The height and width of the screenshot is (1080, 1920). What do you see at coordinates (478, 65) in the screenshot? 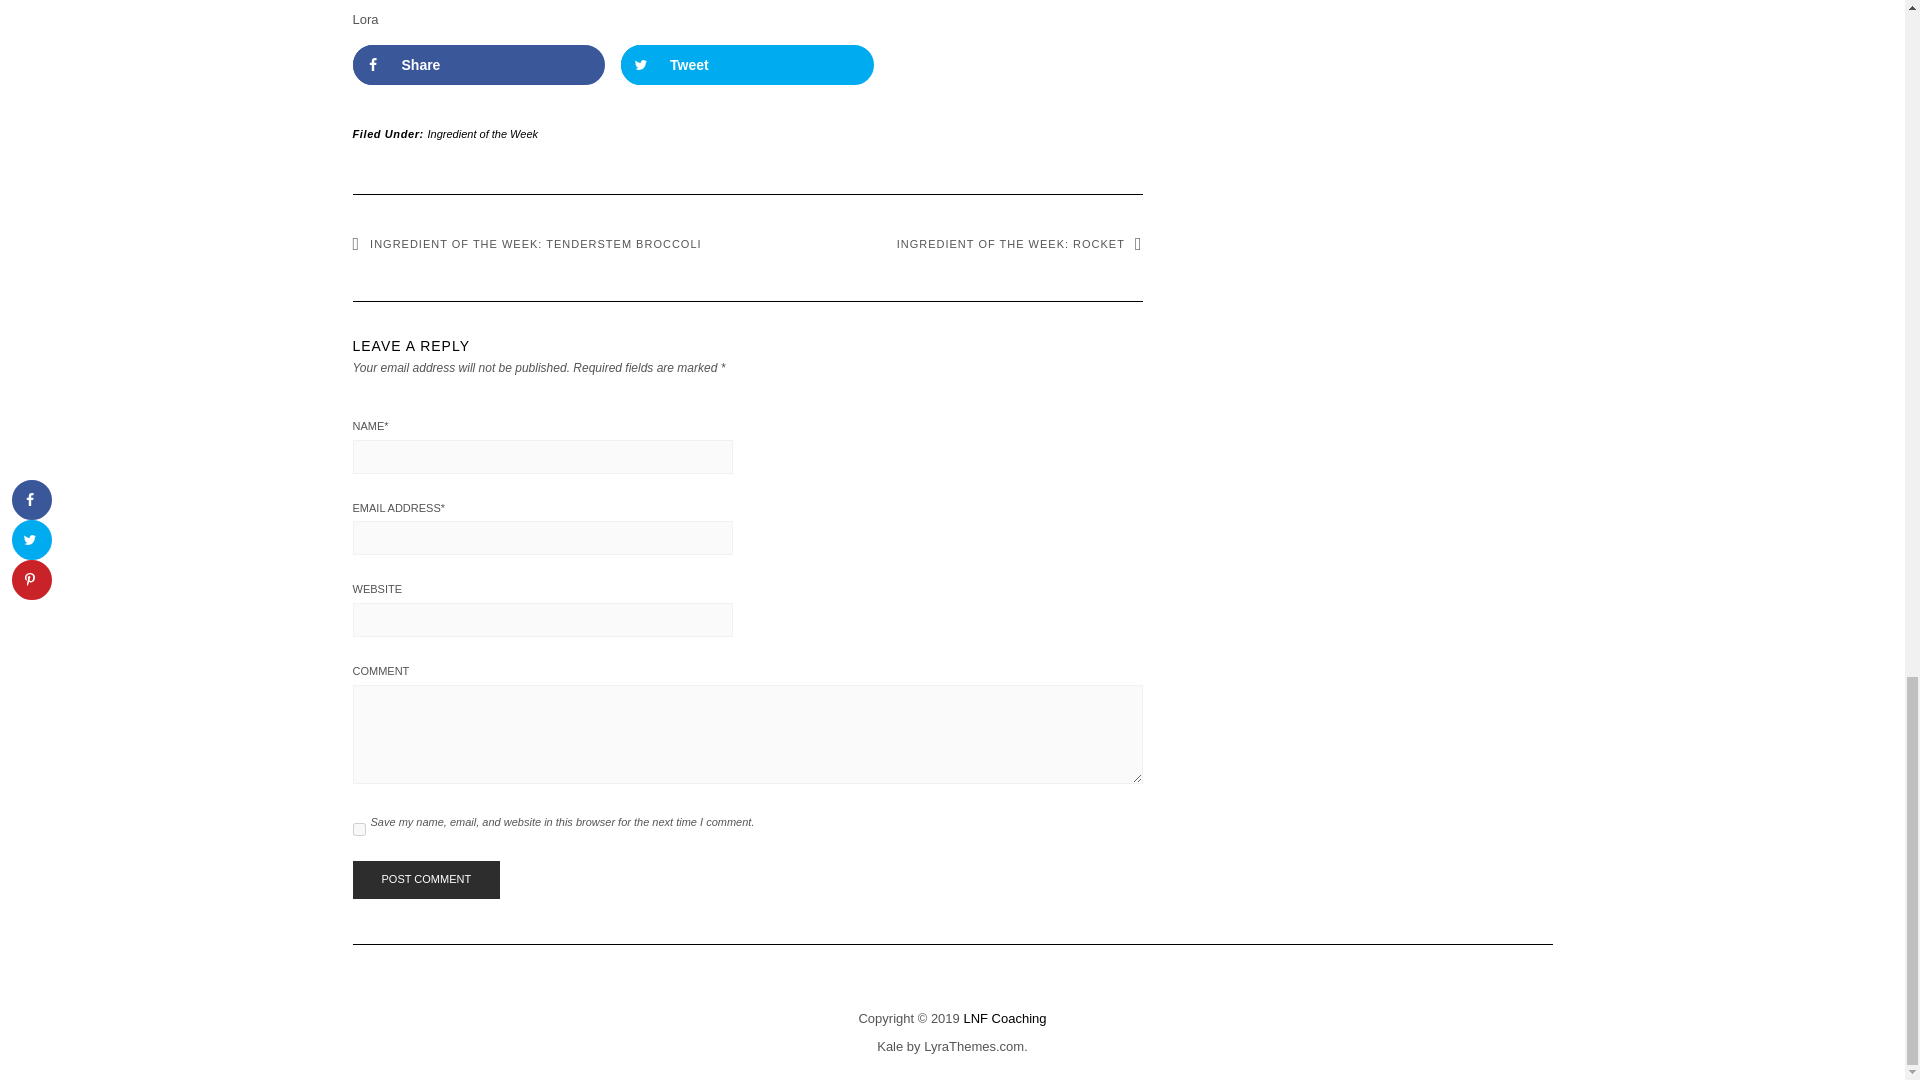
I see `Share` at bounding box center [478, 65].